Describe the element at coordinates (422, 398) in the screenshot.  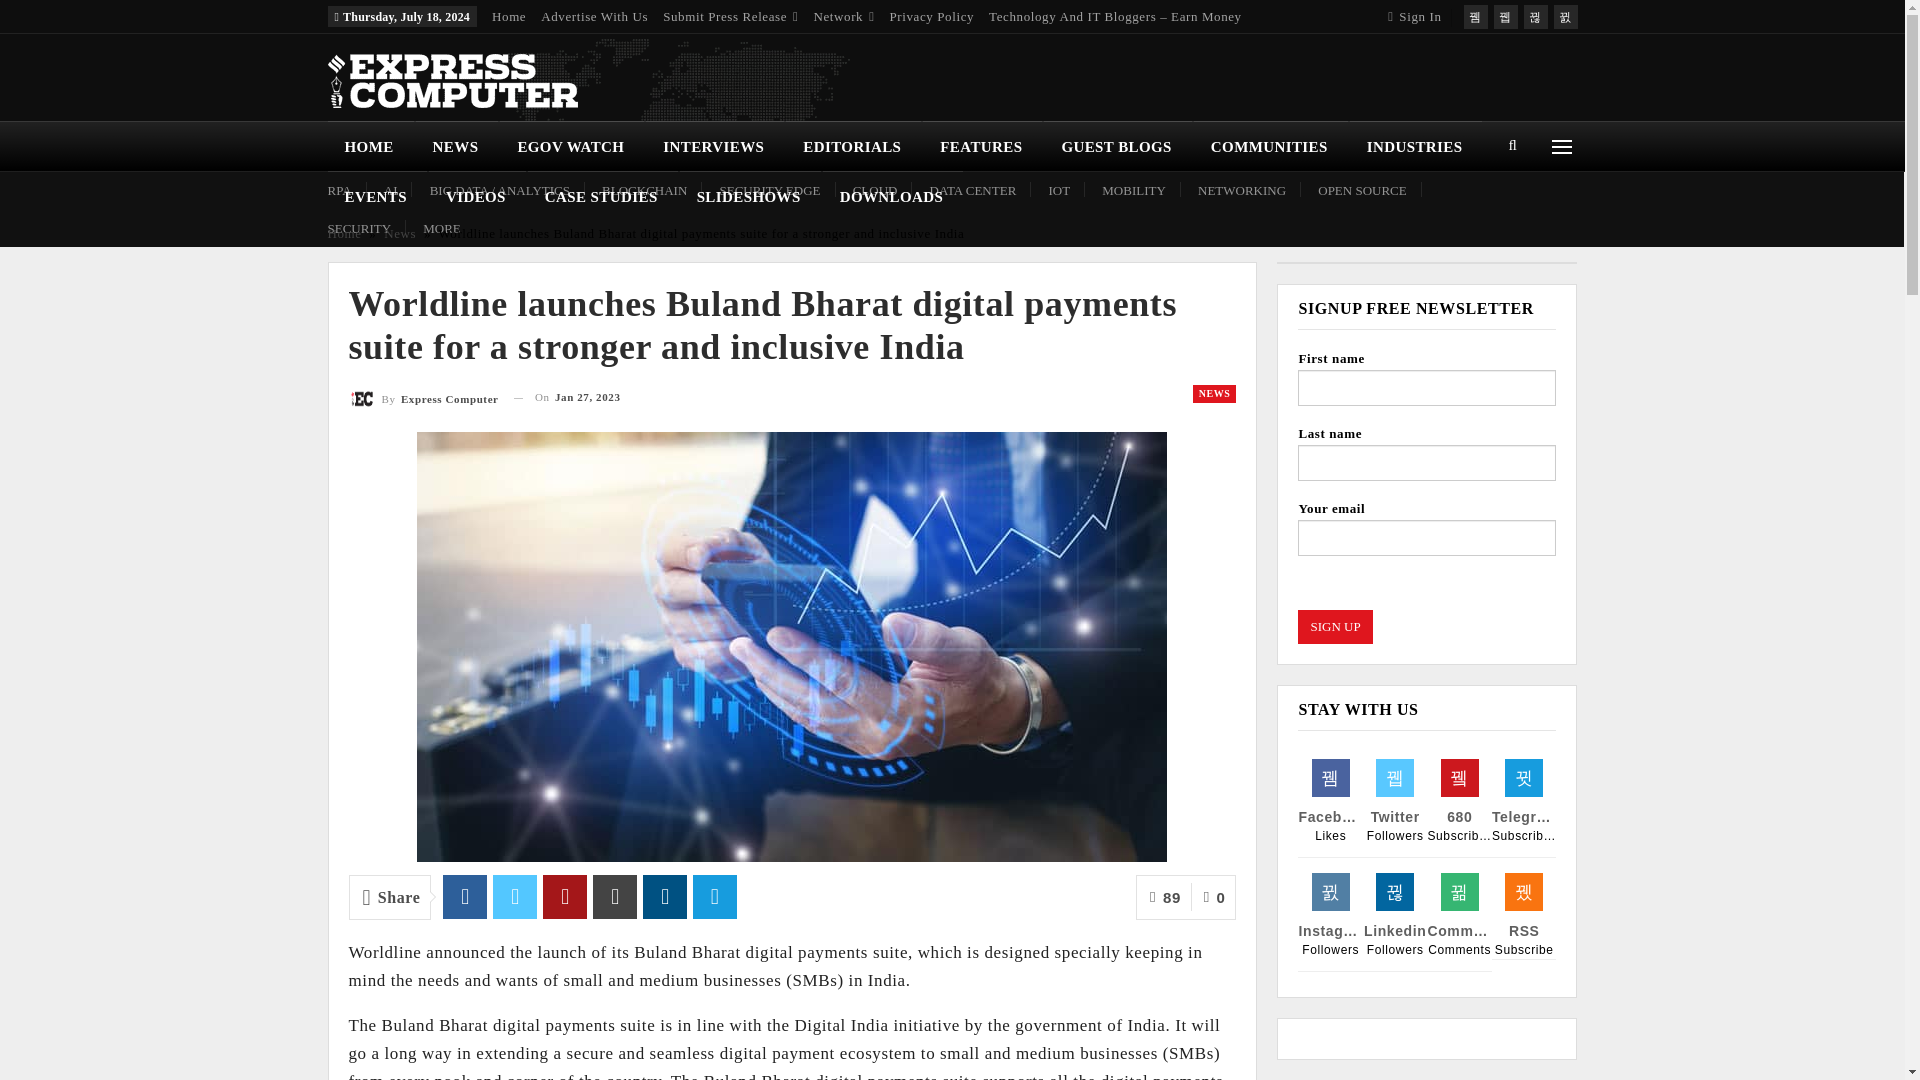
I see `Browse Author Articles` at that location.